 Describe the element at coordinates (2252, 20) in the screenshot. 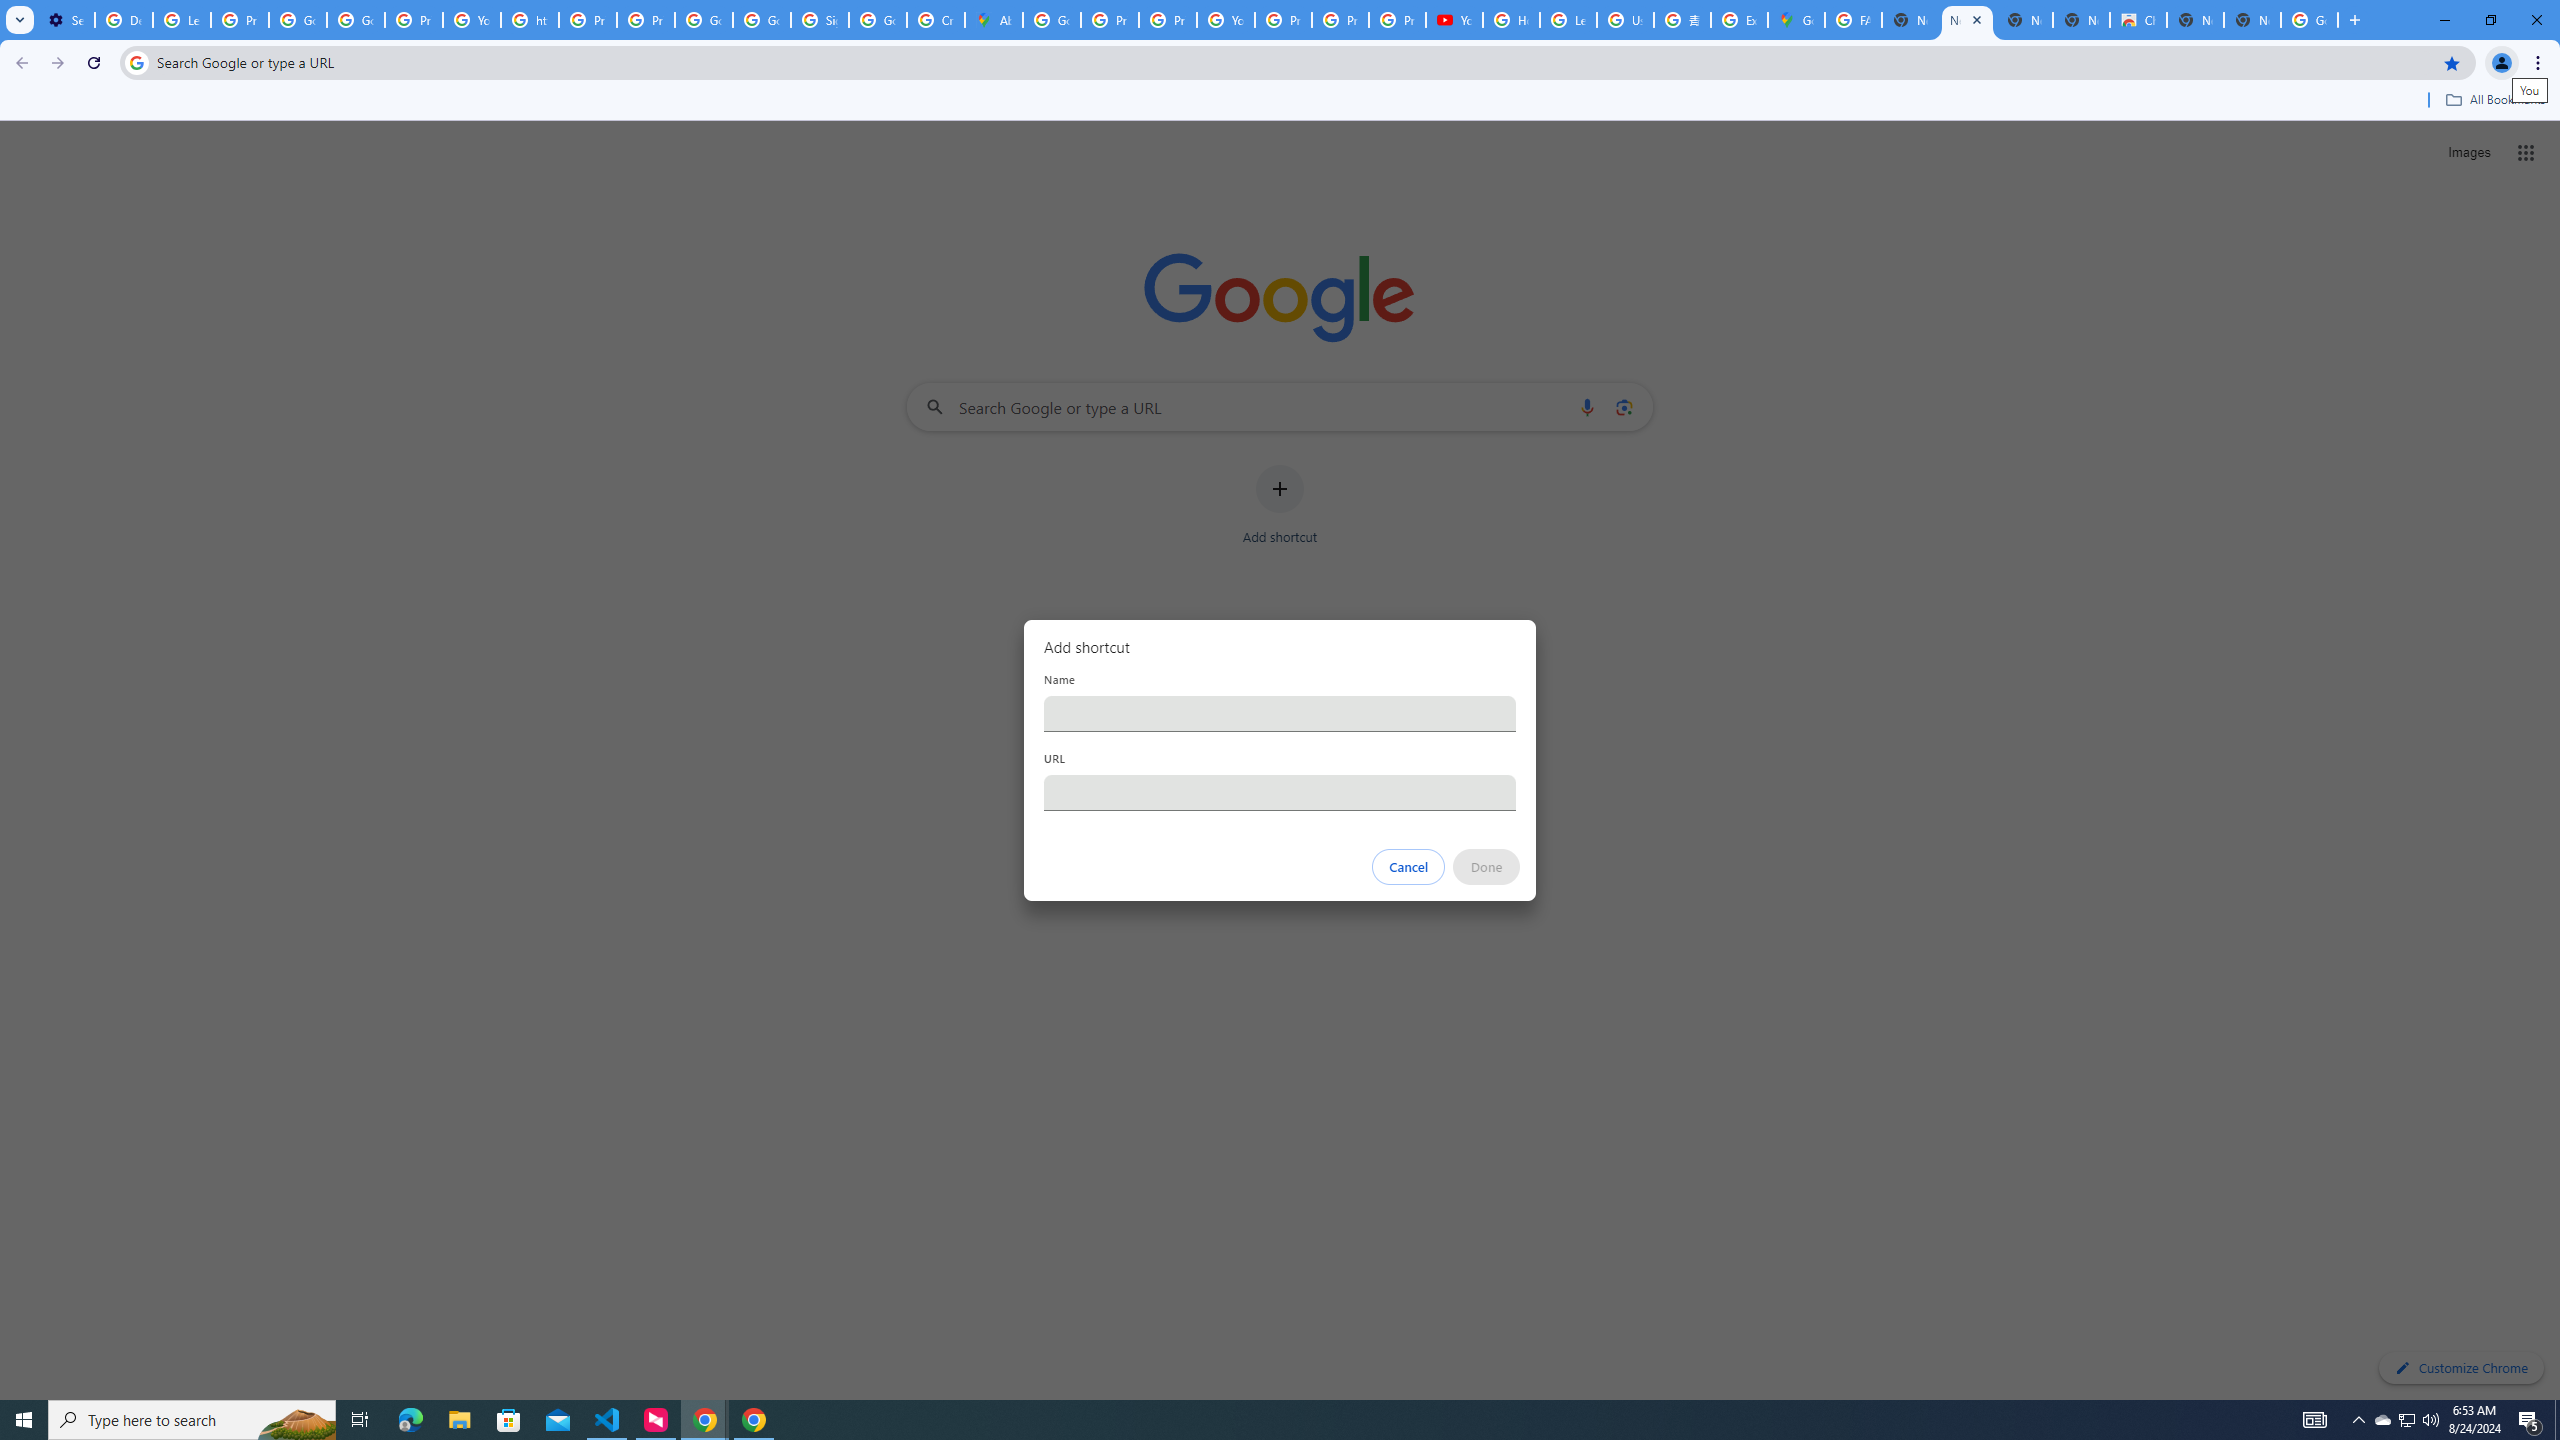

I see `New Tab` at that location.